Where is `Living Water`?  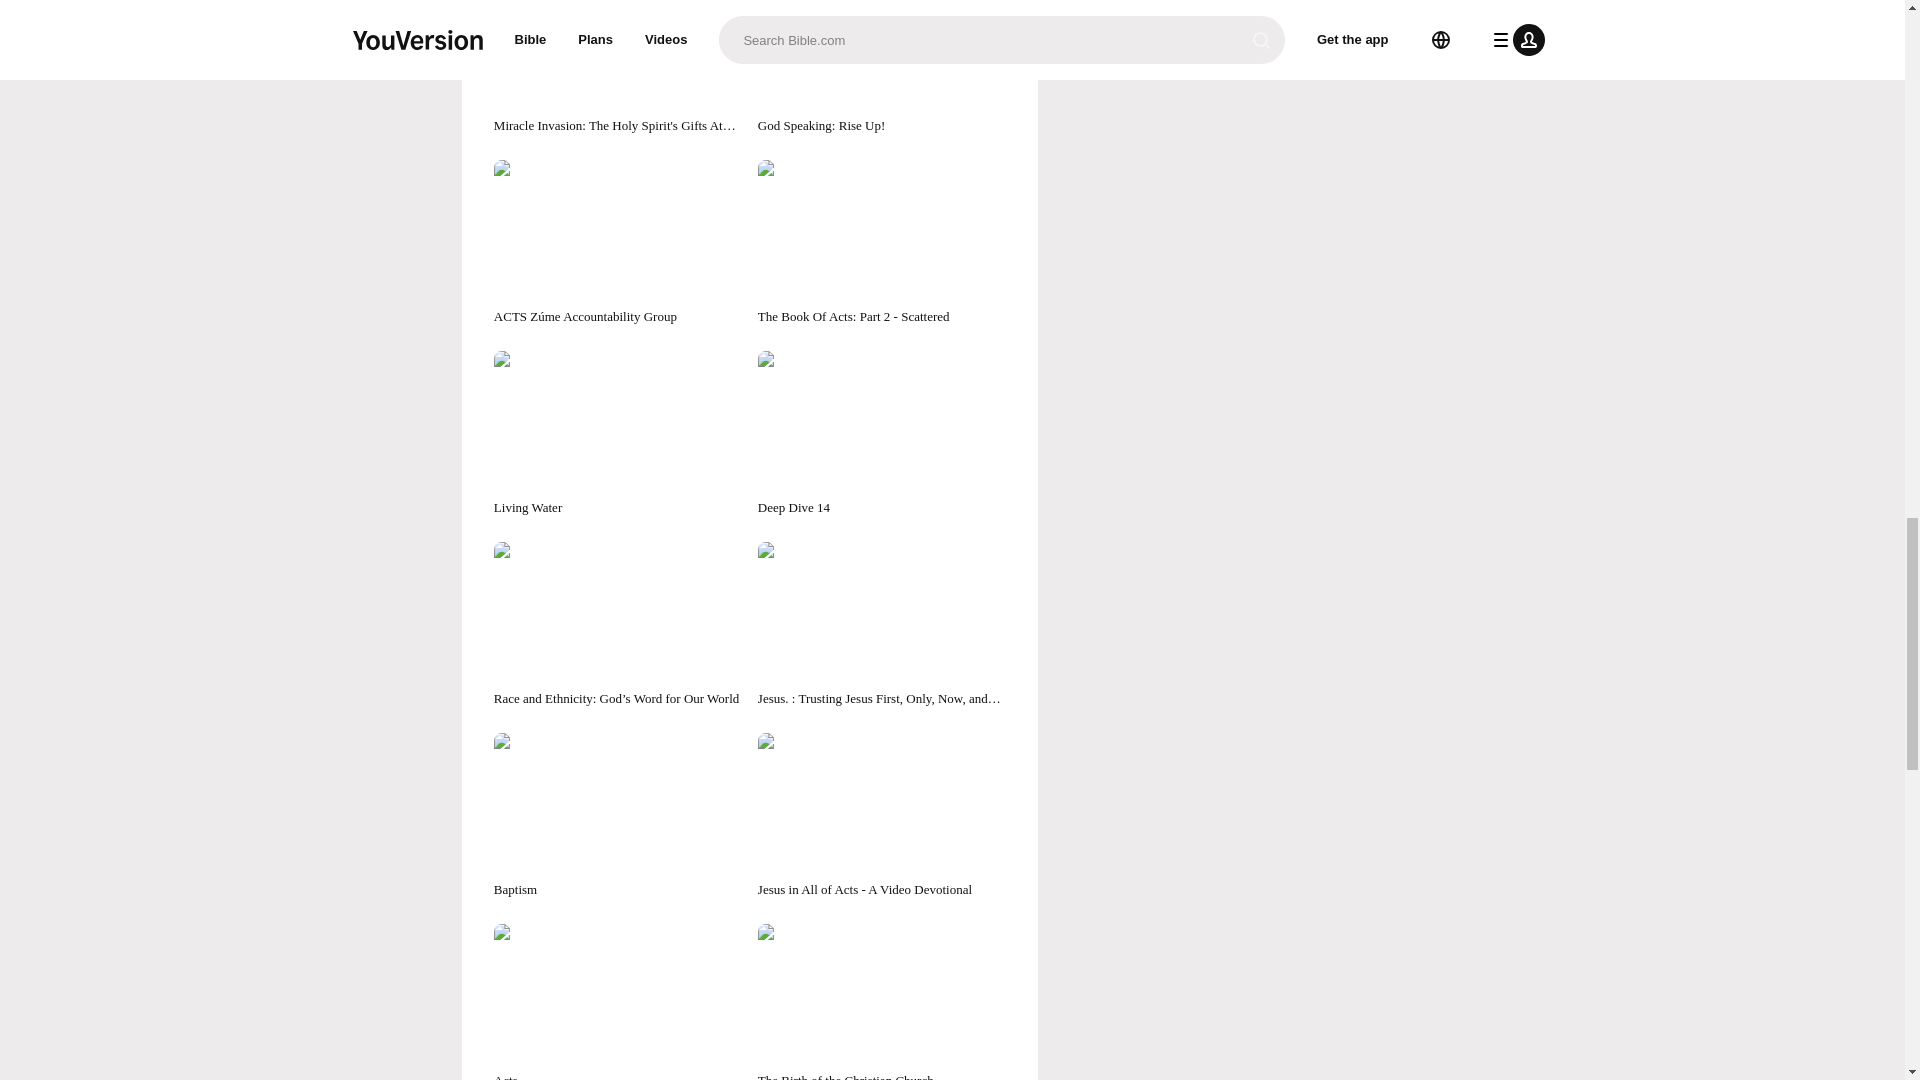 Living Water is located at coordinates (617, 434).